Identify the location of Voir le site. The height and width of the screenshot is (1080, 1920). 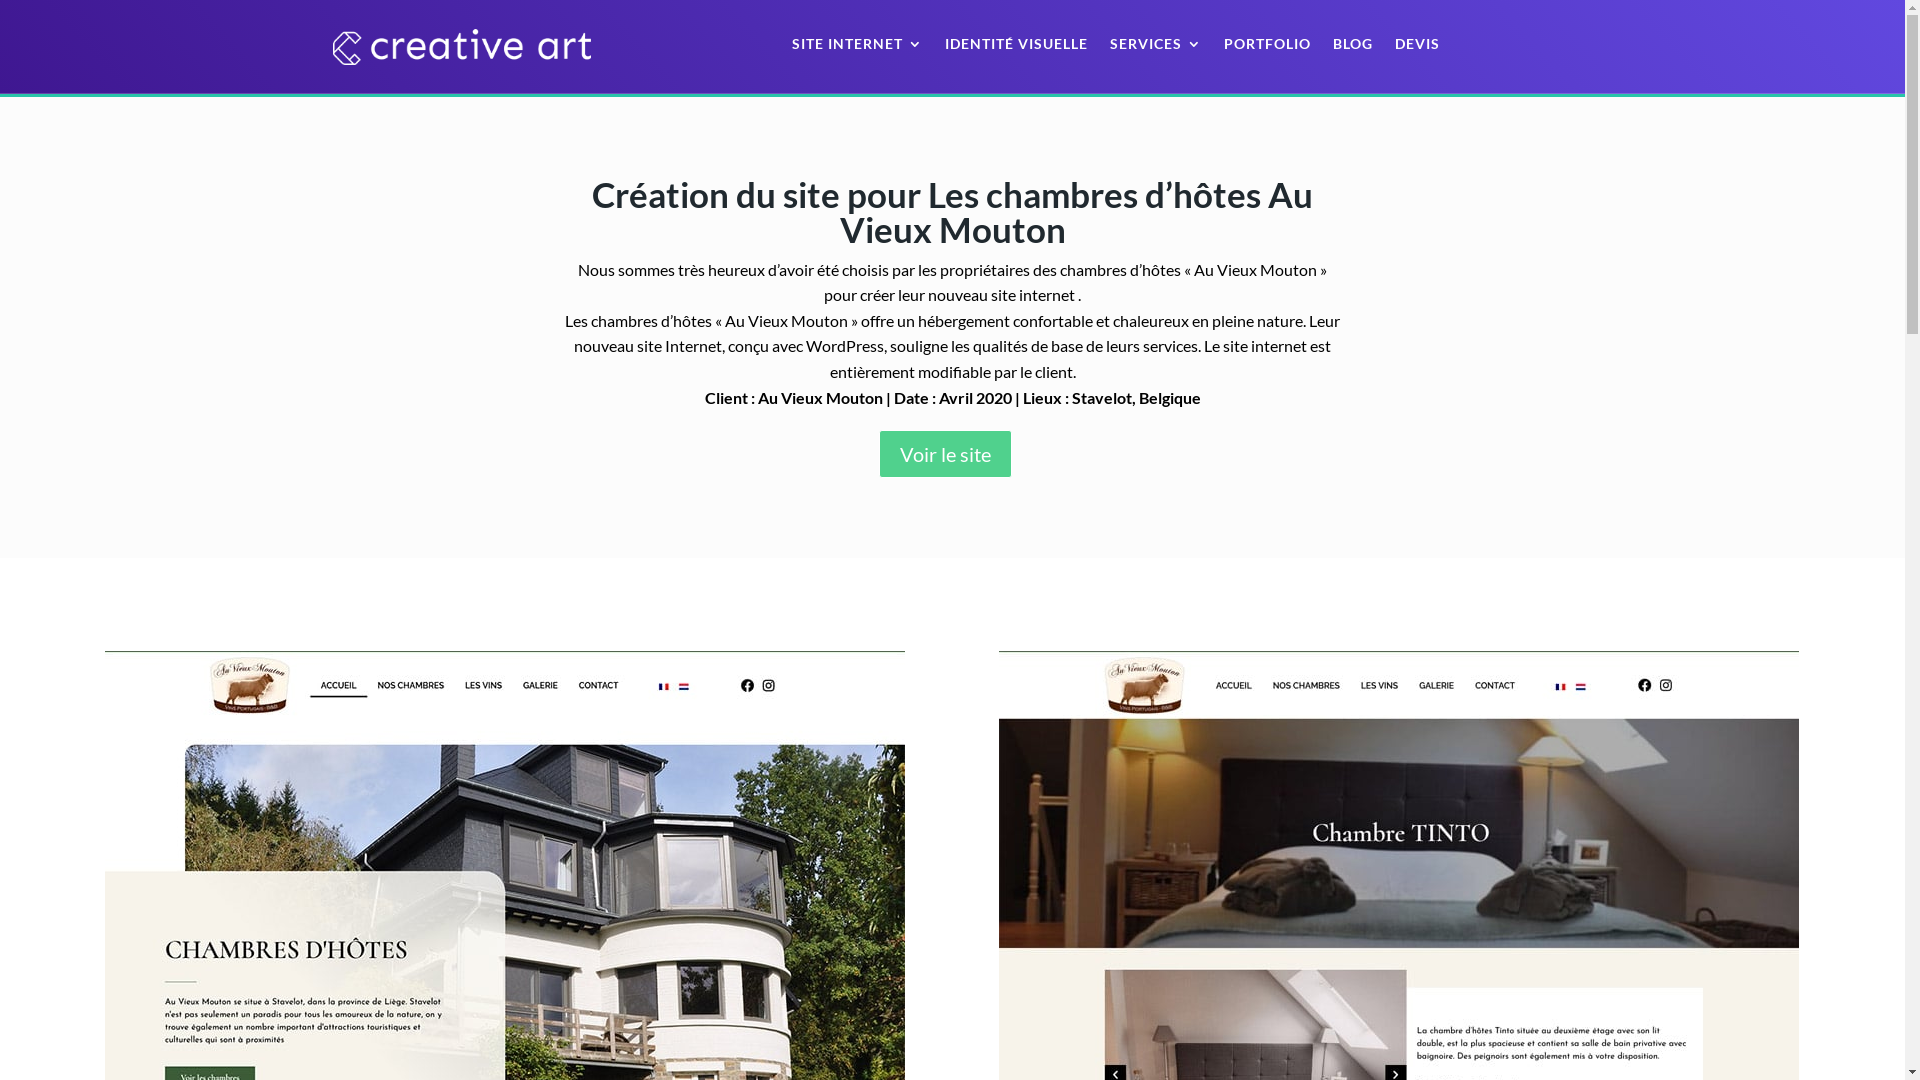
(944, 454).